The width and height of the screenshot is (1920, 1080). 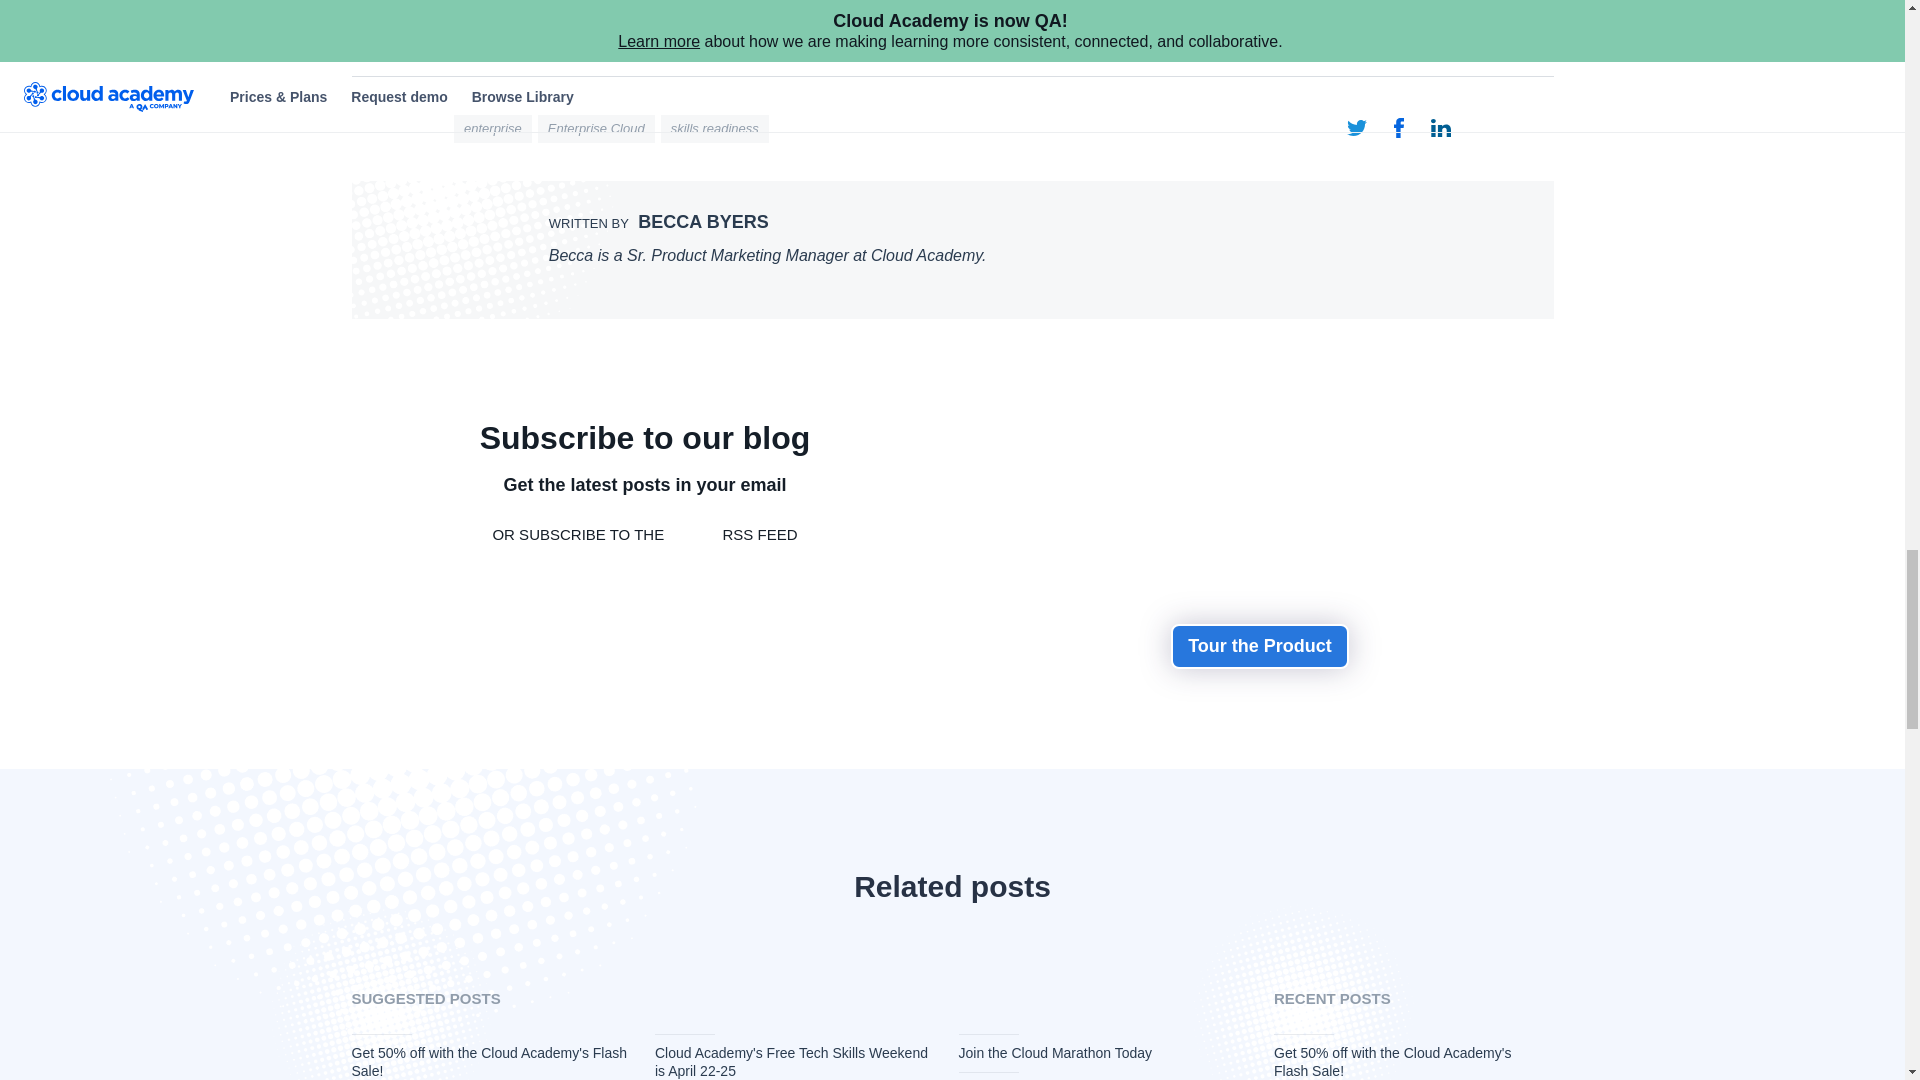 What do you see at coordinates (644, 534) in the screenshot?
I see `OR SUBSCRIBE TO THE RSS FEED` at bounding box center [644, 534].